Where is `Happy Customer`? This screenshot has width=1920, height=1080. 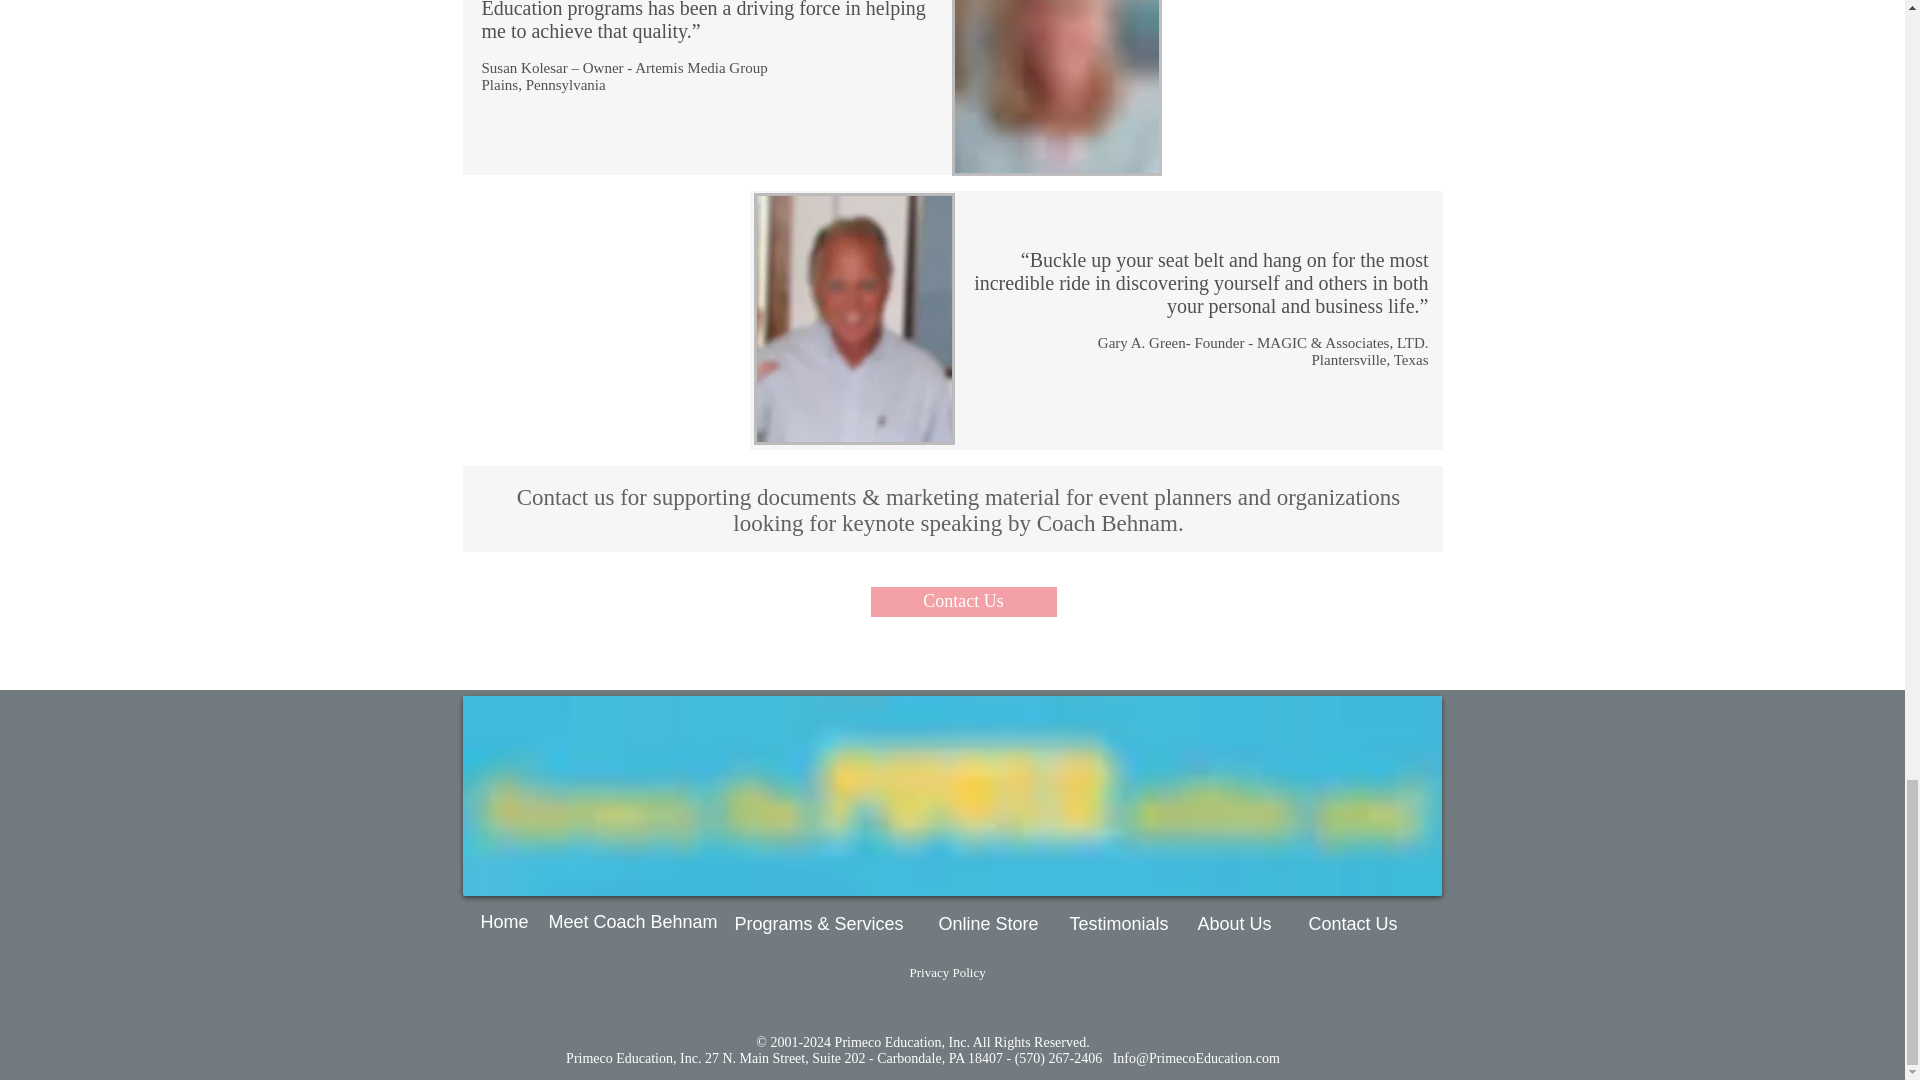
Happy Customer is located at coordinates (1056, 88).